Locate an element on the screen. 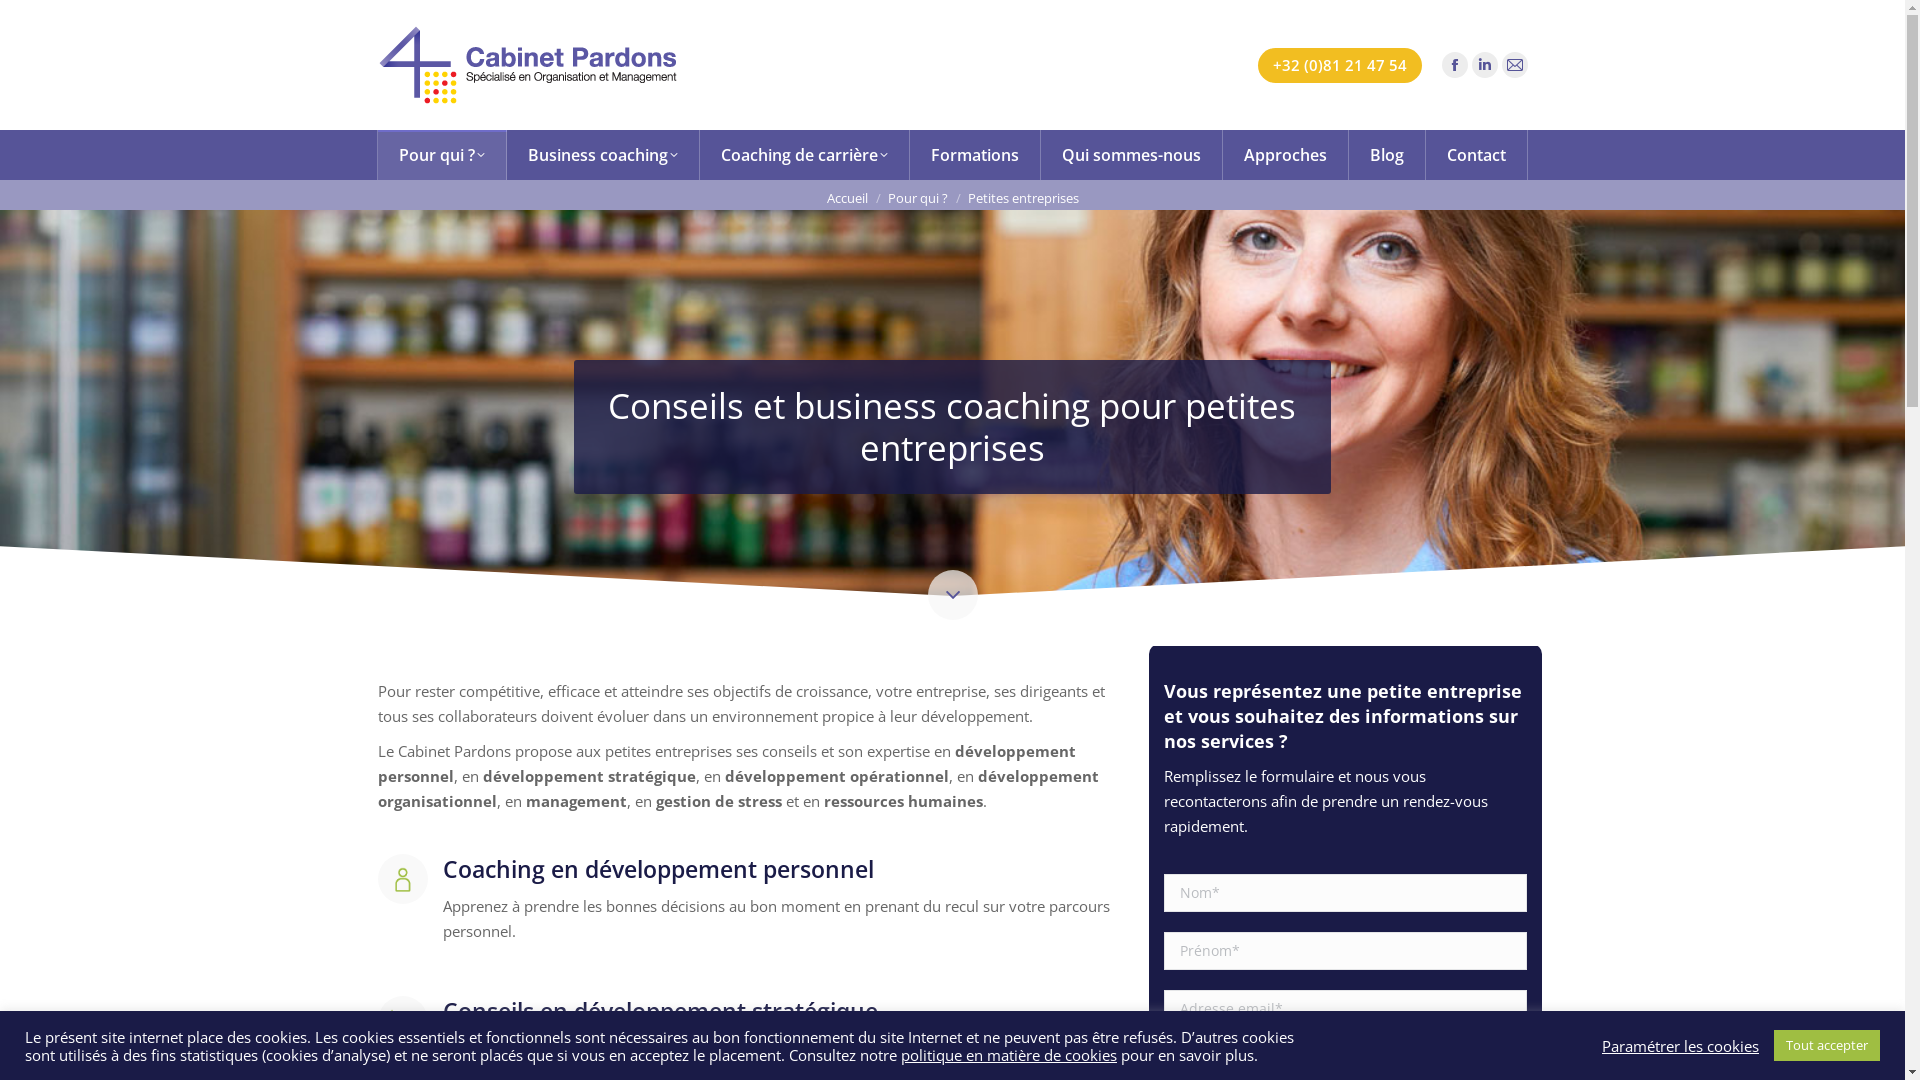  Blog is located at coordinates (404, 924).